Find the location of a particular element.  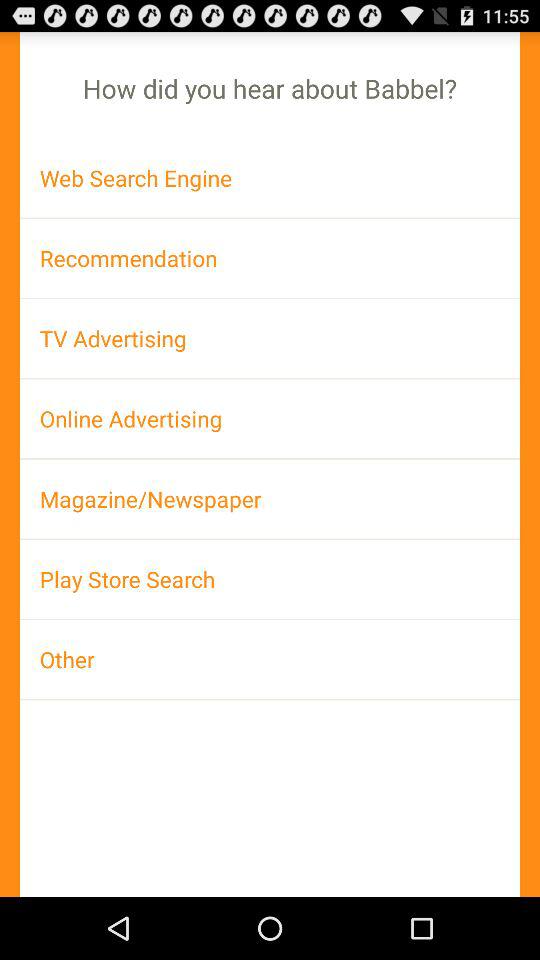

flip until play store search item is located at coordinates (270, 579).